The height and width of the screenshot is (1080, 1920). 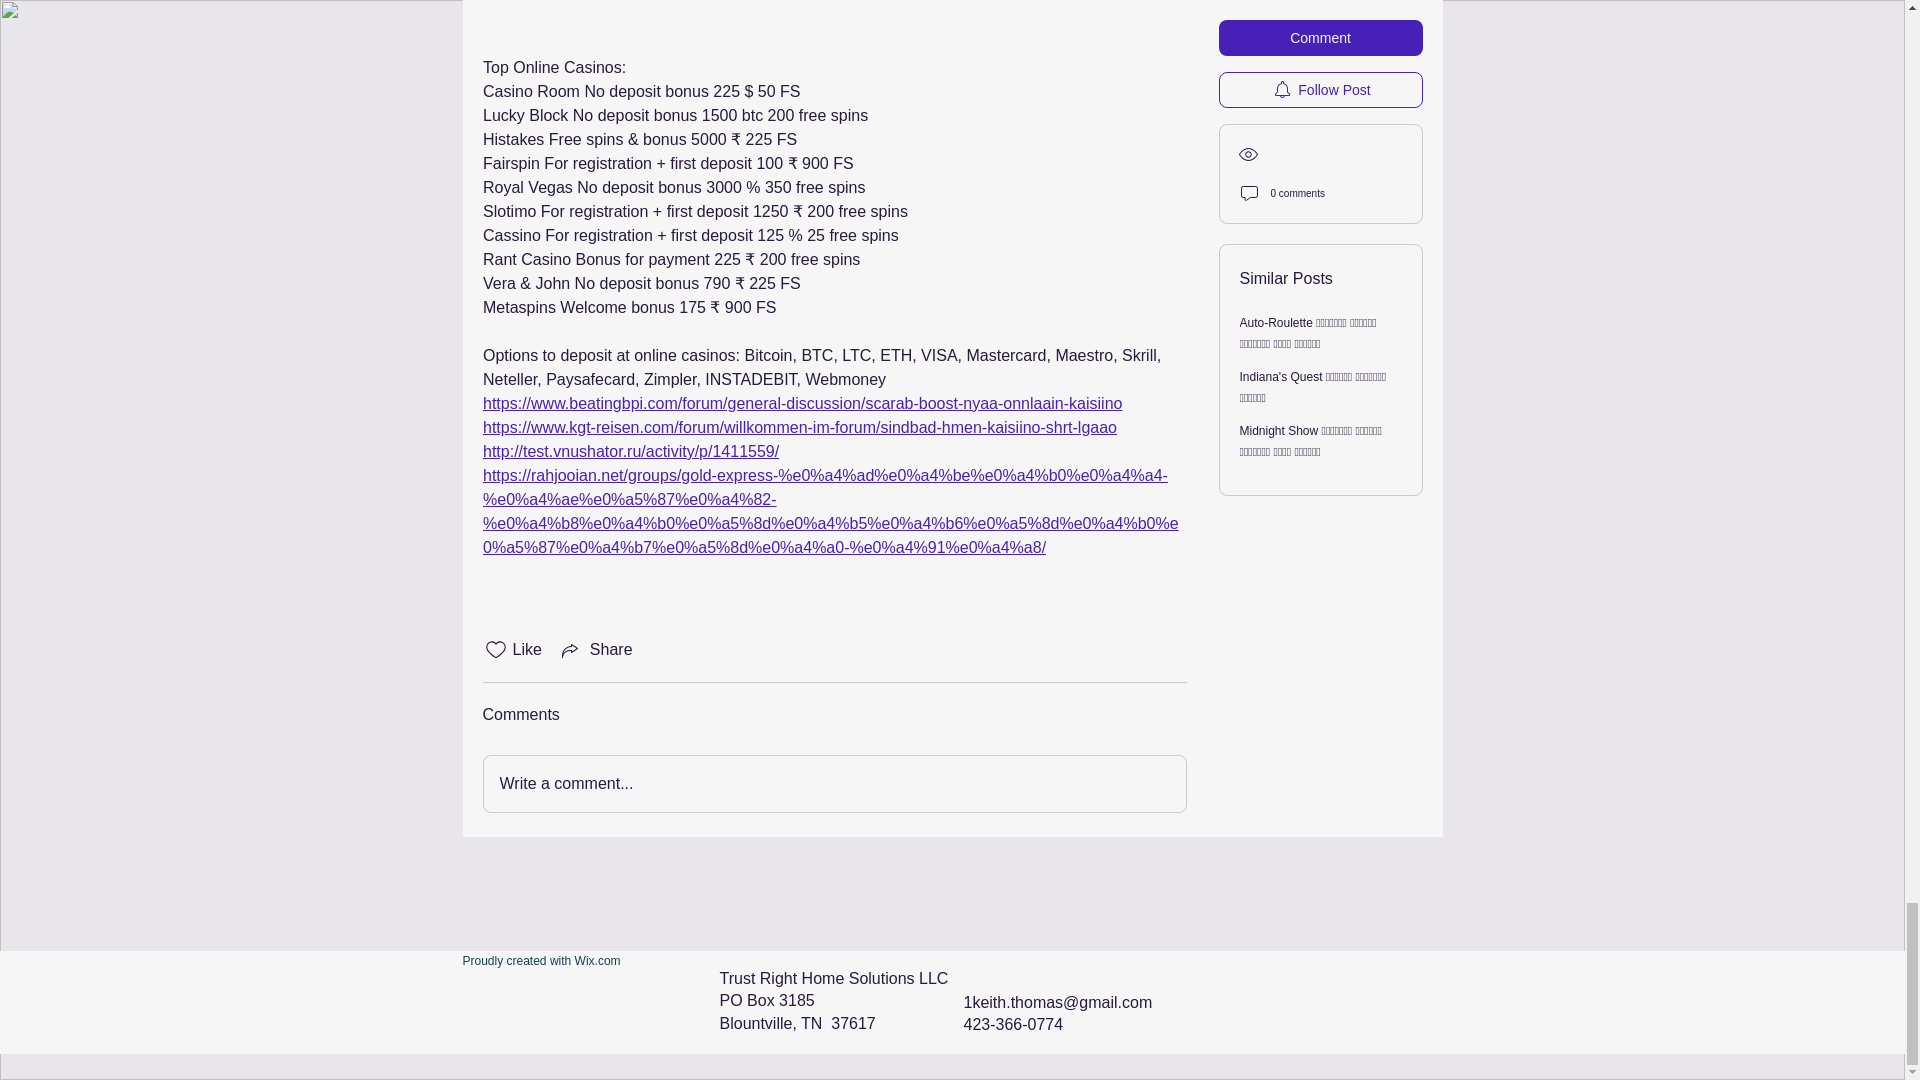 What do you see at coordinates (834, 784) in the screenshot?
I see `Write a comment...` at bounding box center [834, 784].